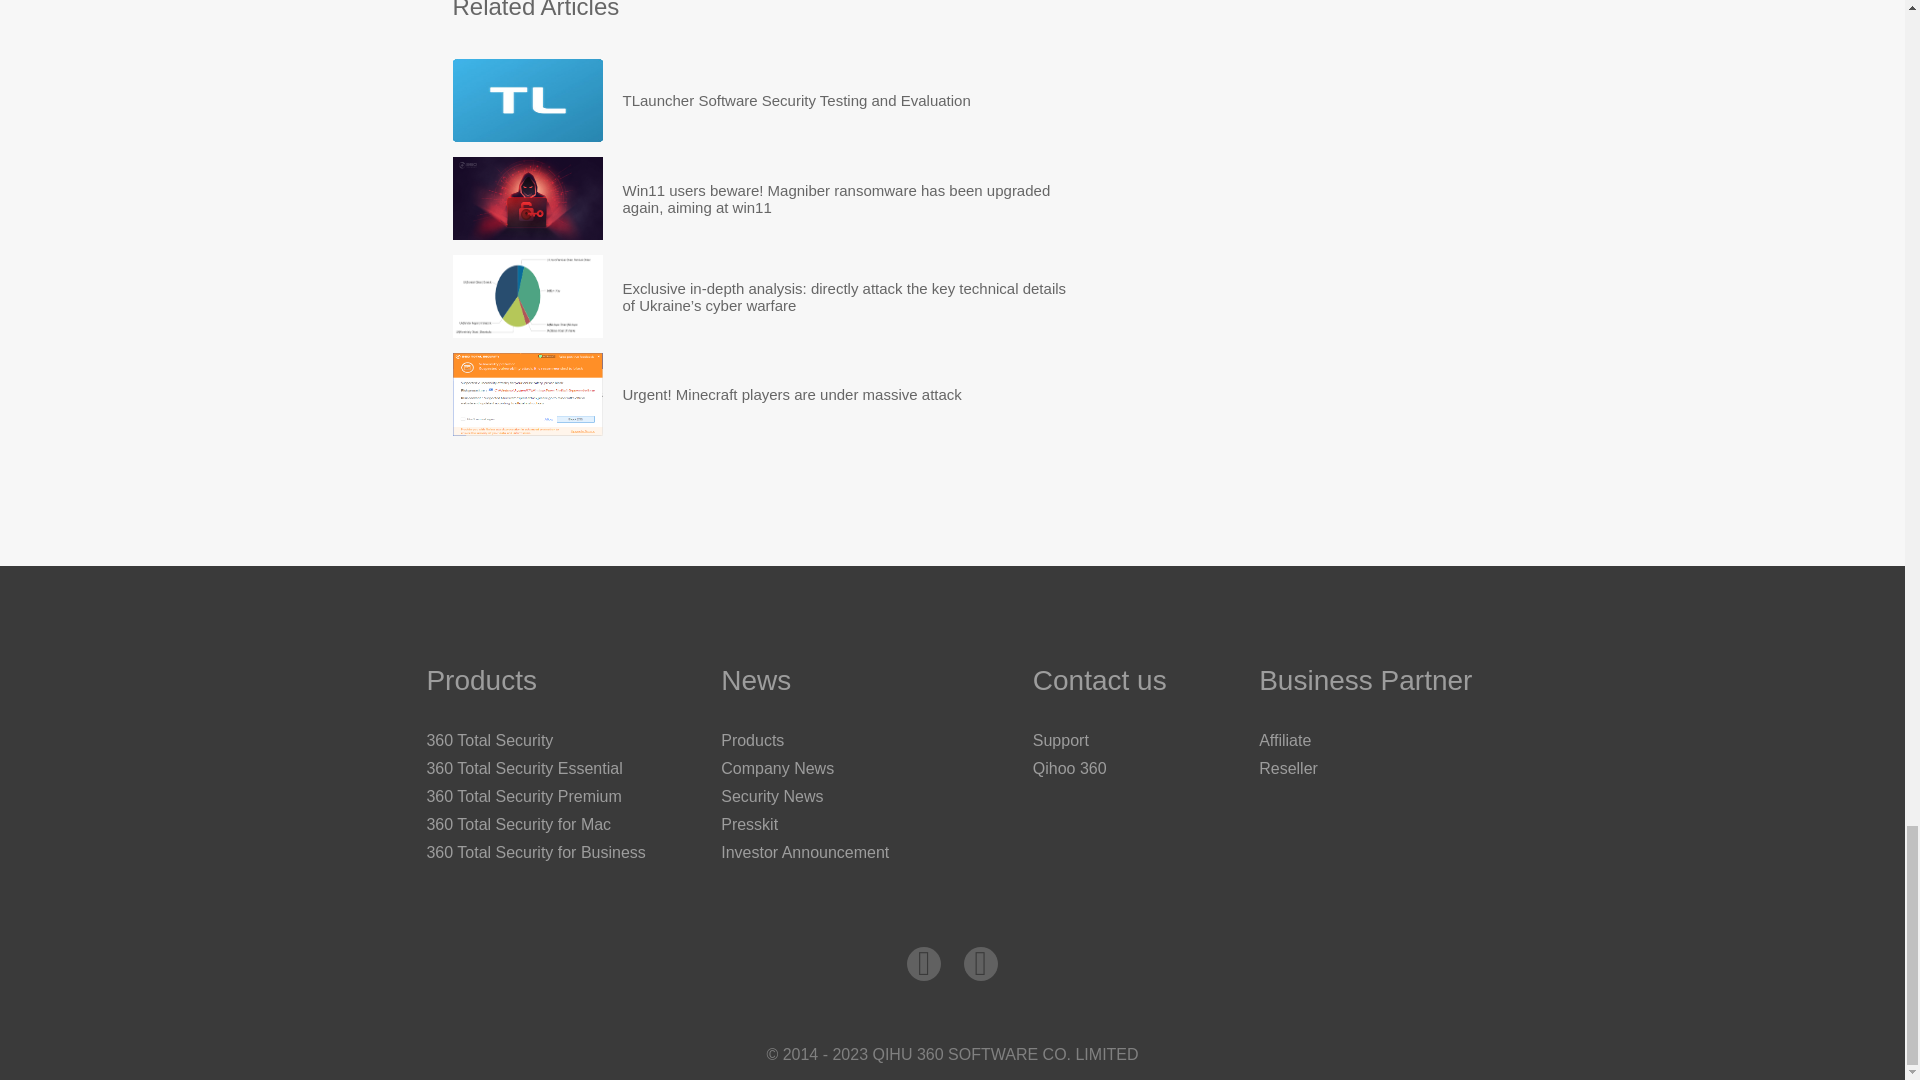  I want to click on Urgent! Minecraft players are under massive attack, so click(526, 394).